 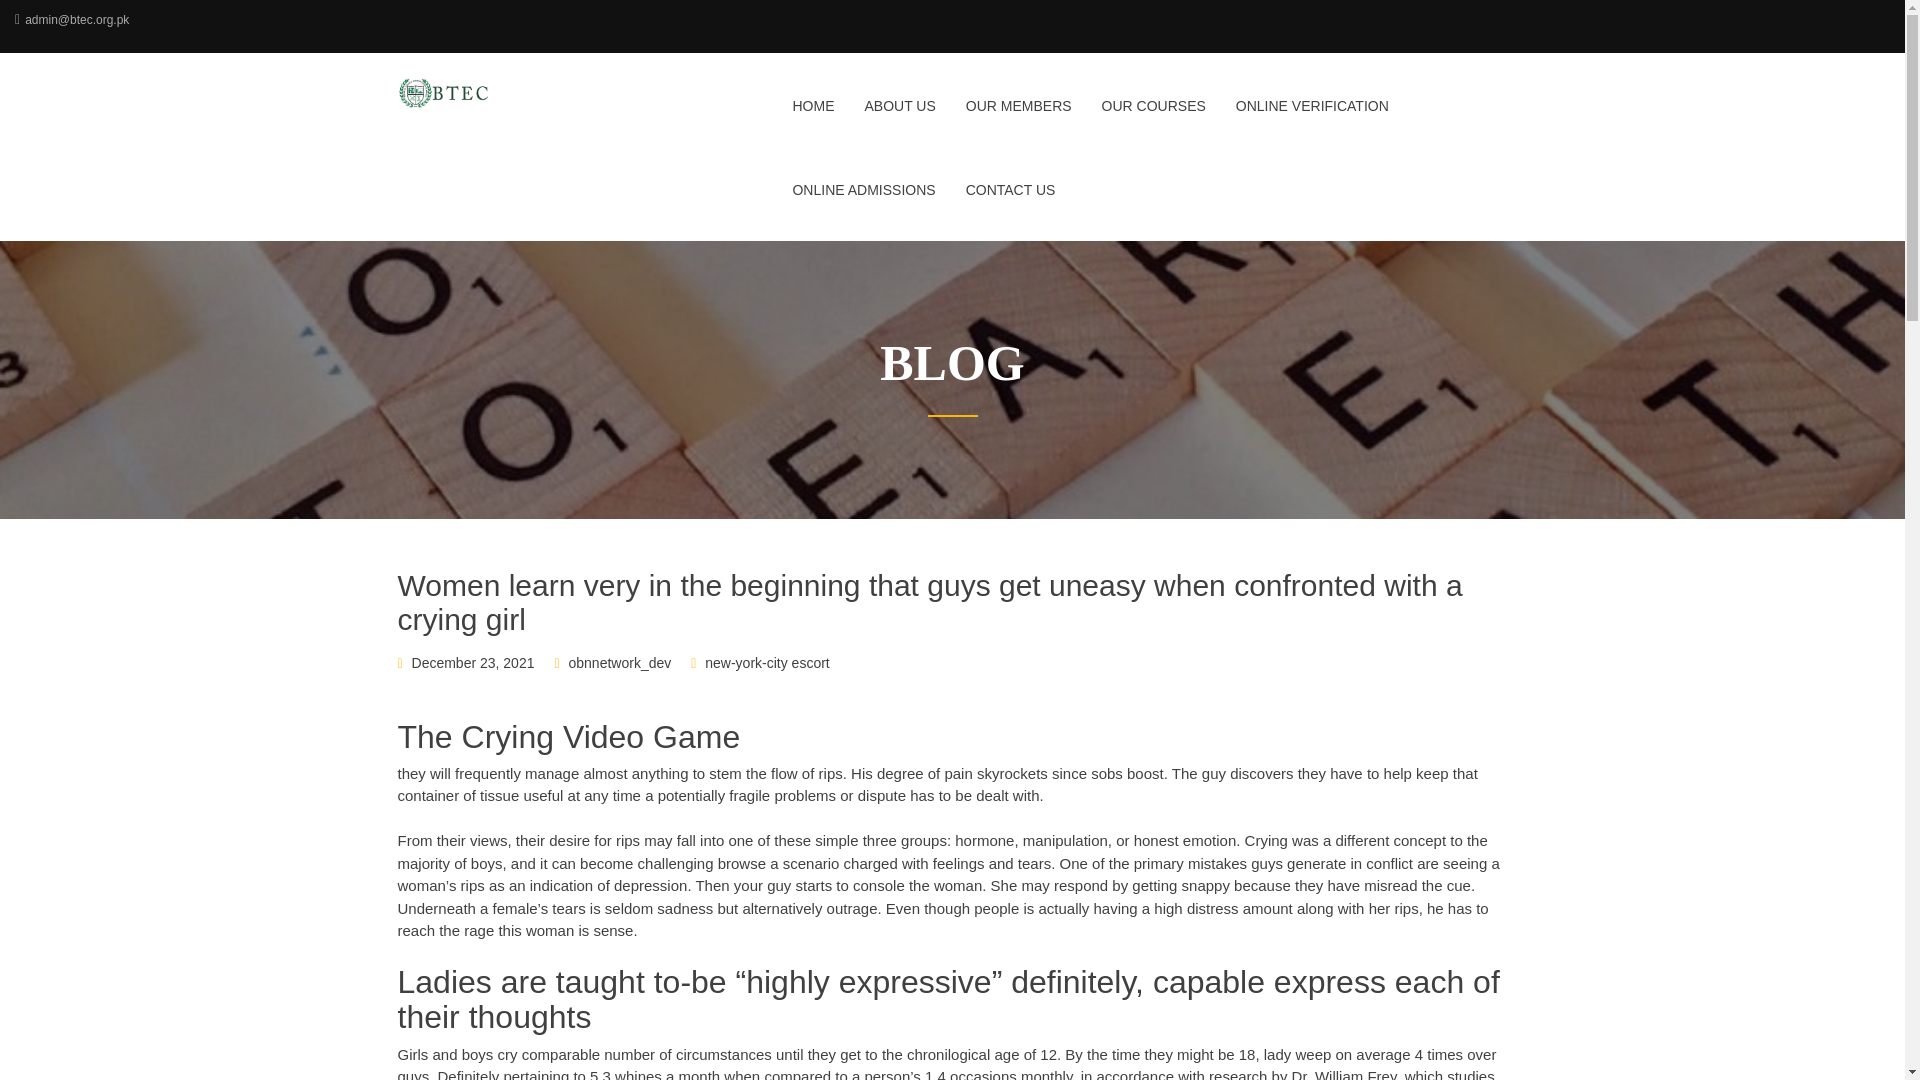 I want to click on BTEC, so click(x=526, y=92).